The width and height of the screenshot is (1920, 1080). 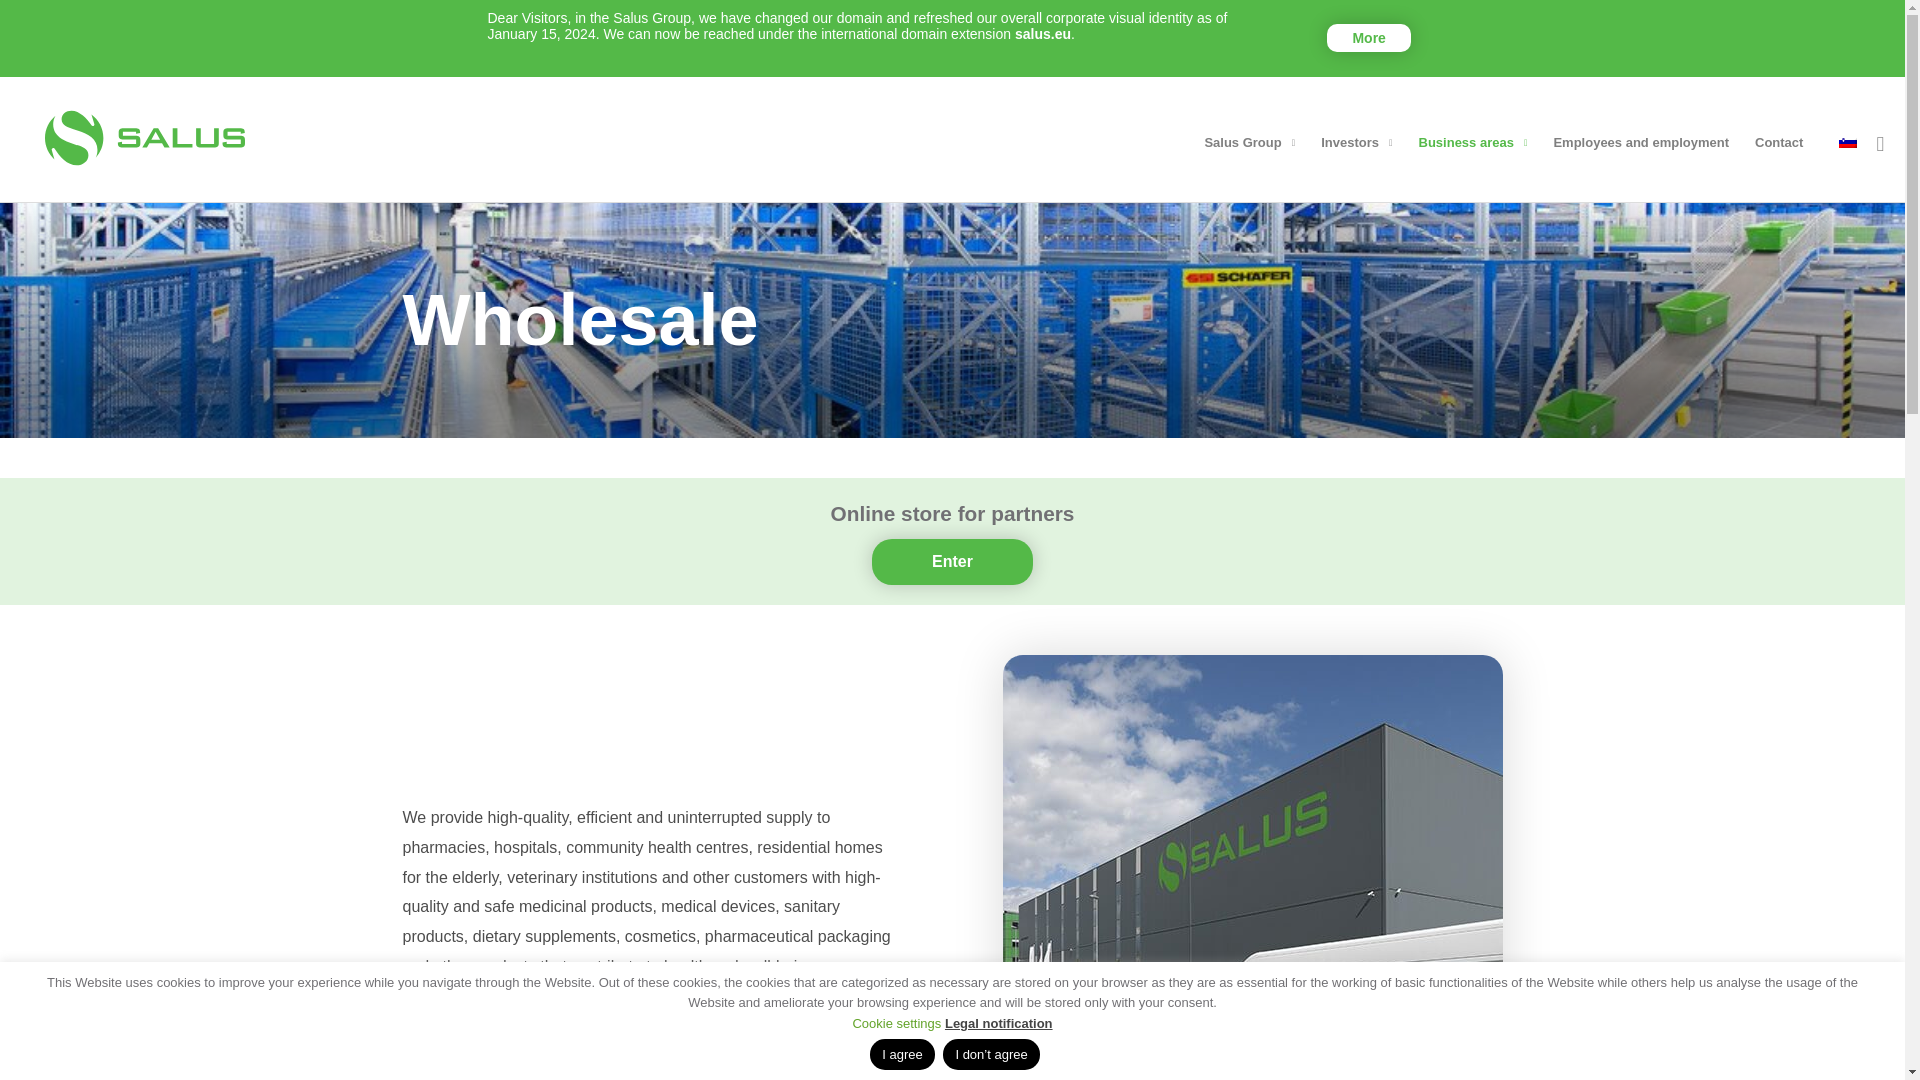 I want to click on Business areas, so click(x=1473, y=136).